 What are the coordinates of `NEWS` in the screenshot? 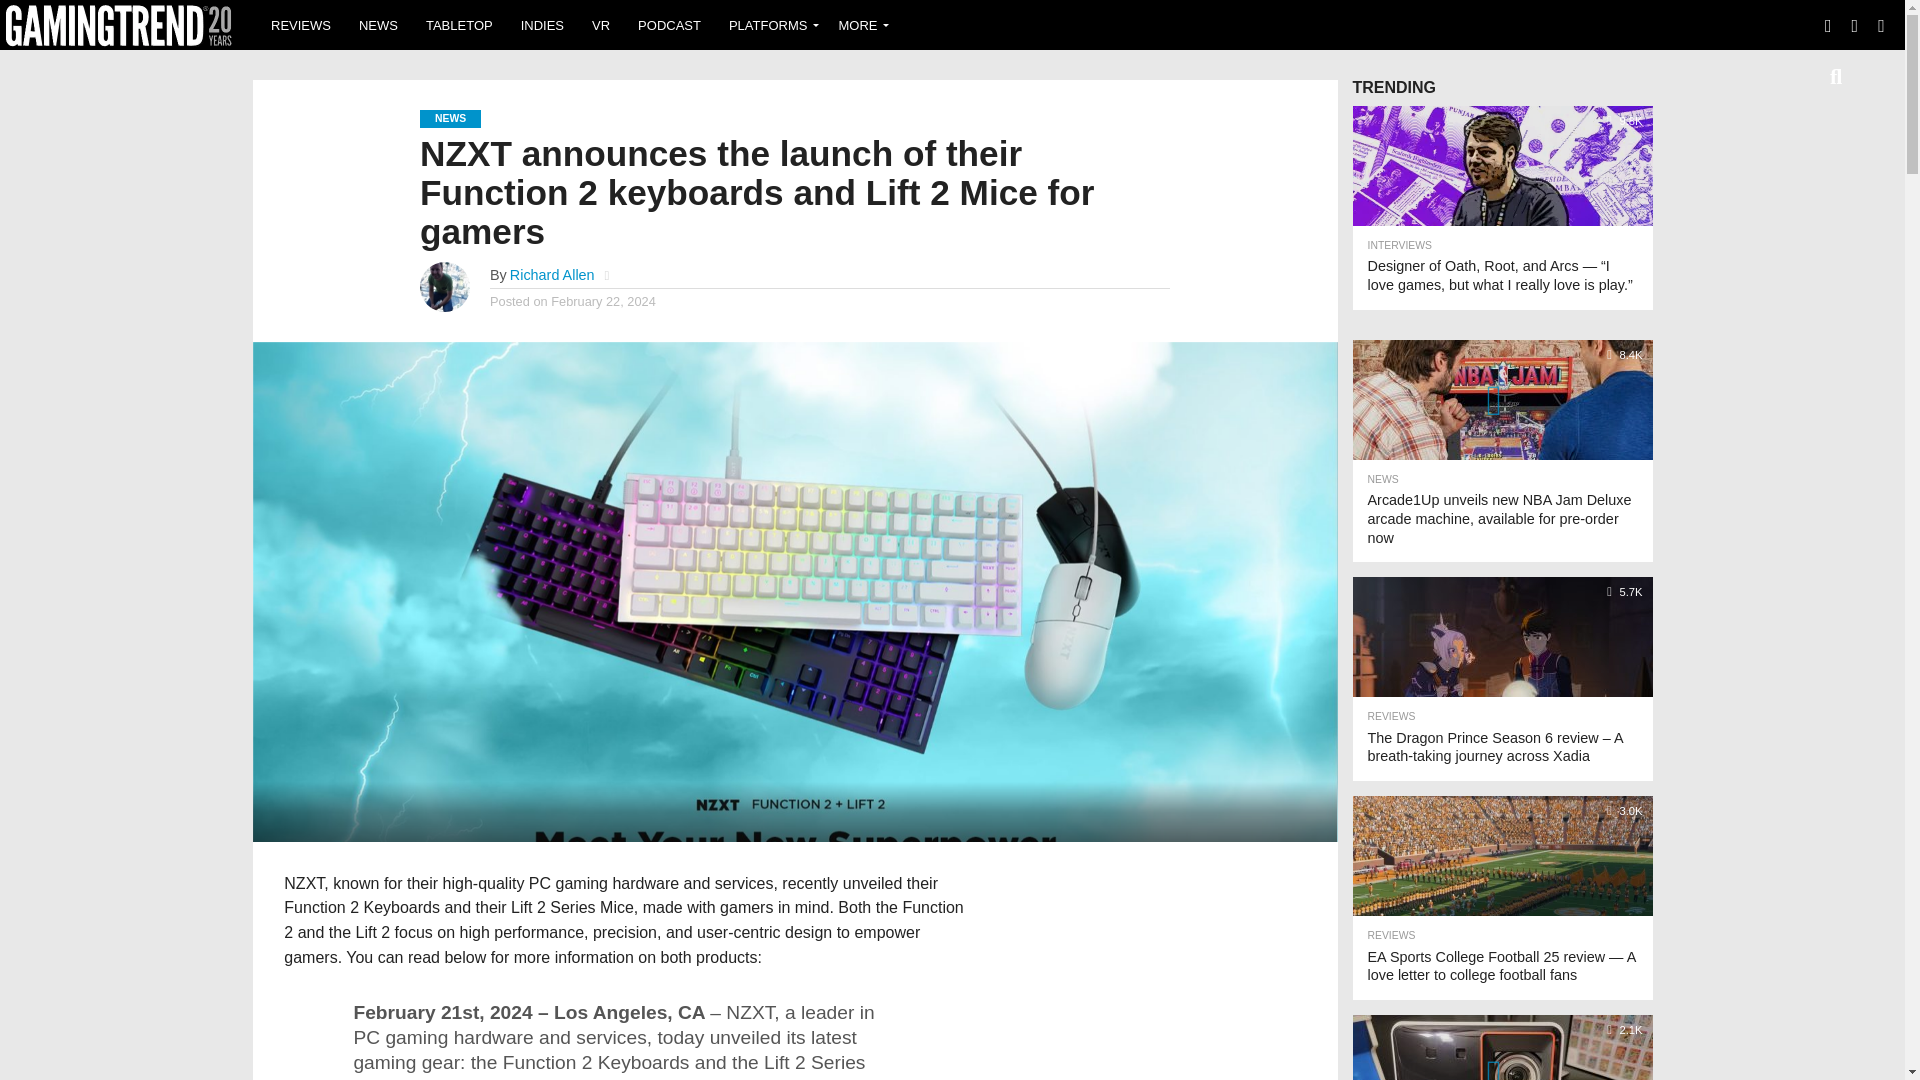 It's located at (378, 24).